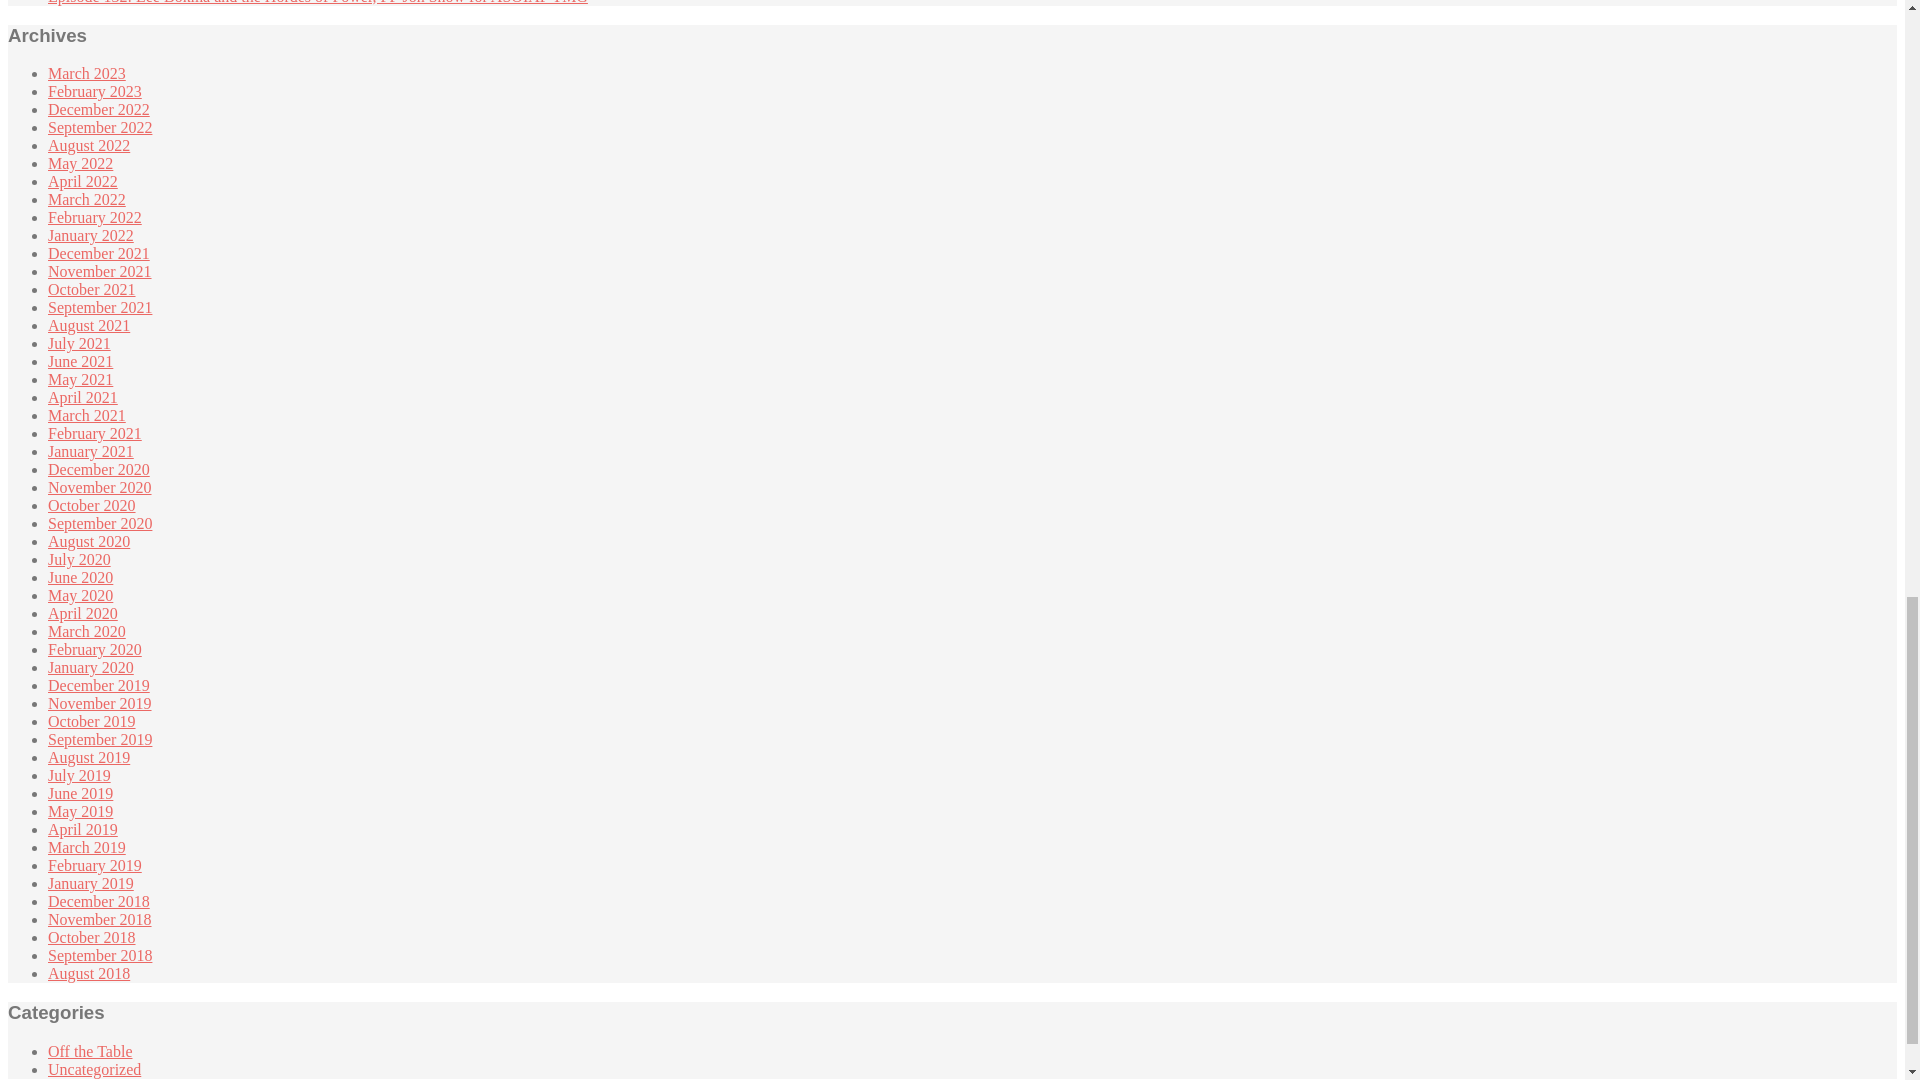 The width and height of the screenshot is (1920, 1080). Describe the element at coordinates (95, 217) in the screenshot. I see `February 2022` at that location.